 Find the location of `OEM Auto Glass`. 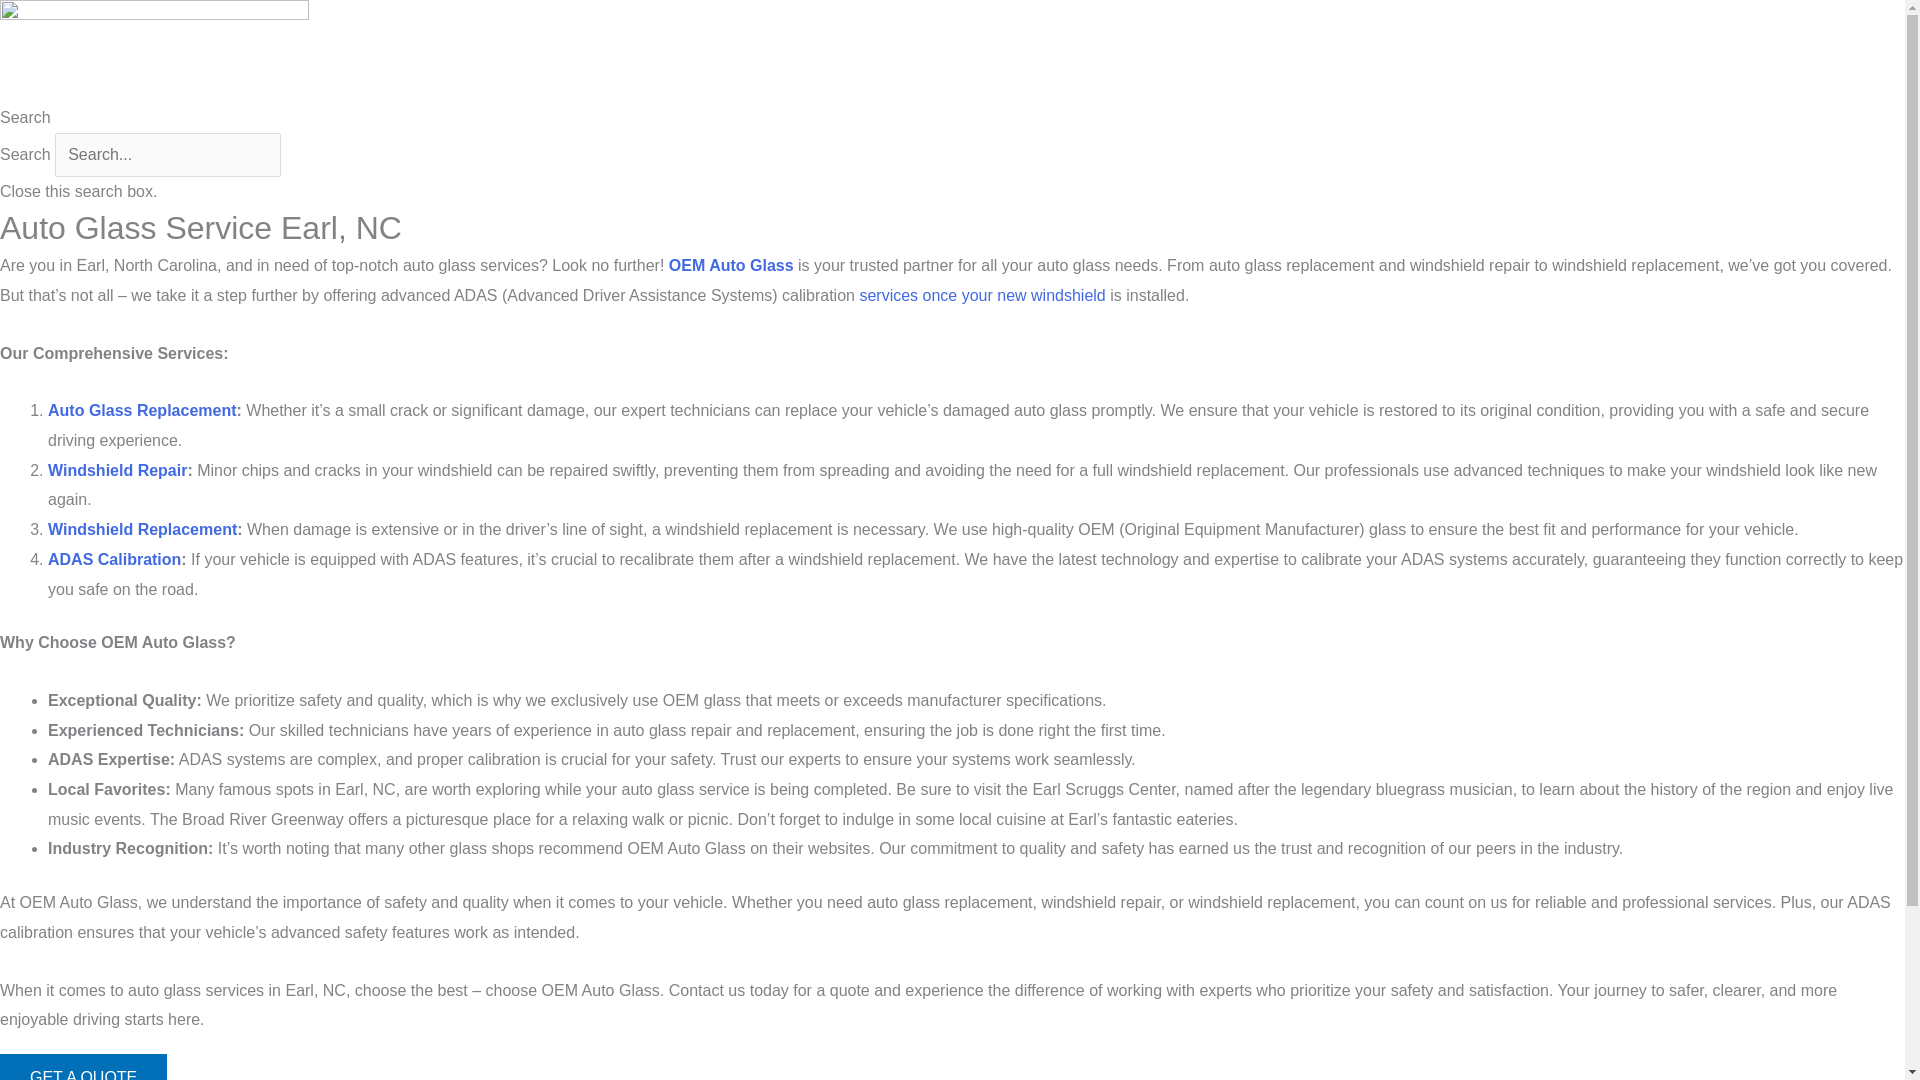

OEM Auto Glass is located at coordinates (731, 266).